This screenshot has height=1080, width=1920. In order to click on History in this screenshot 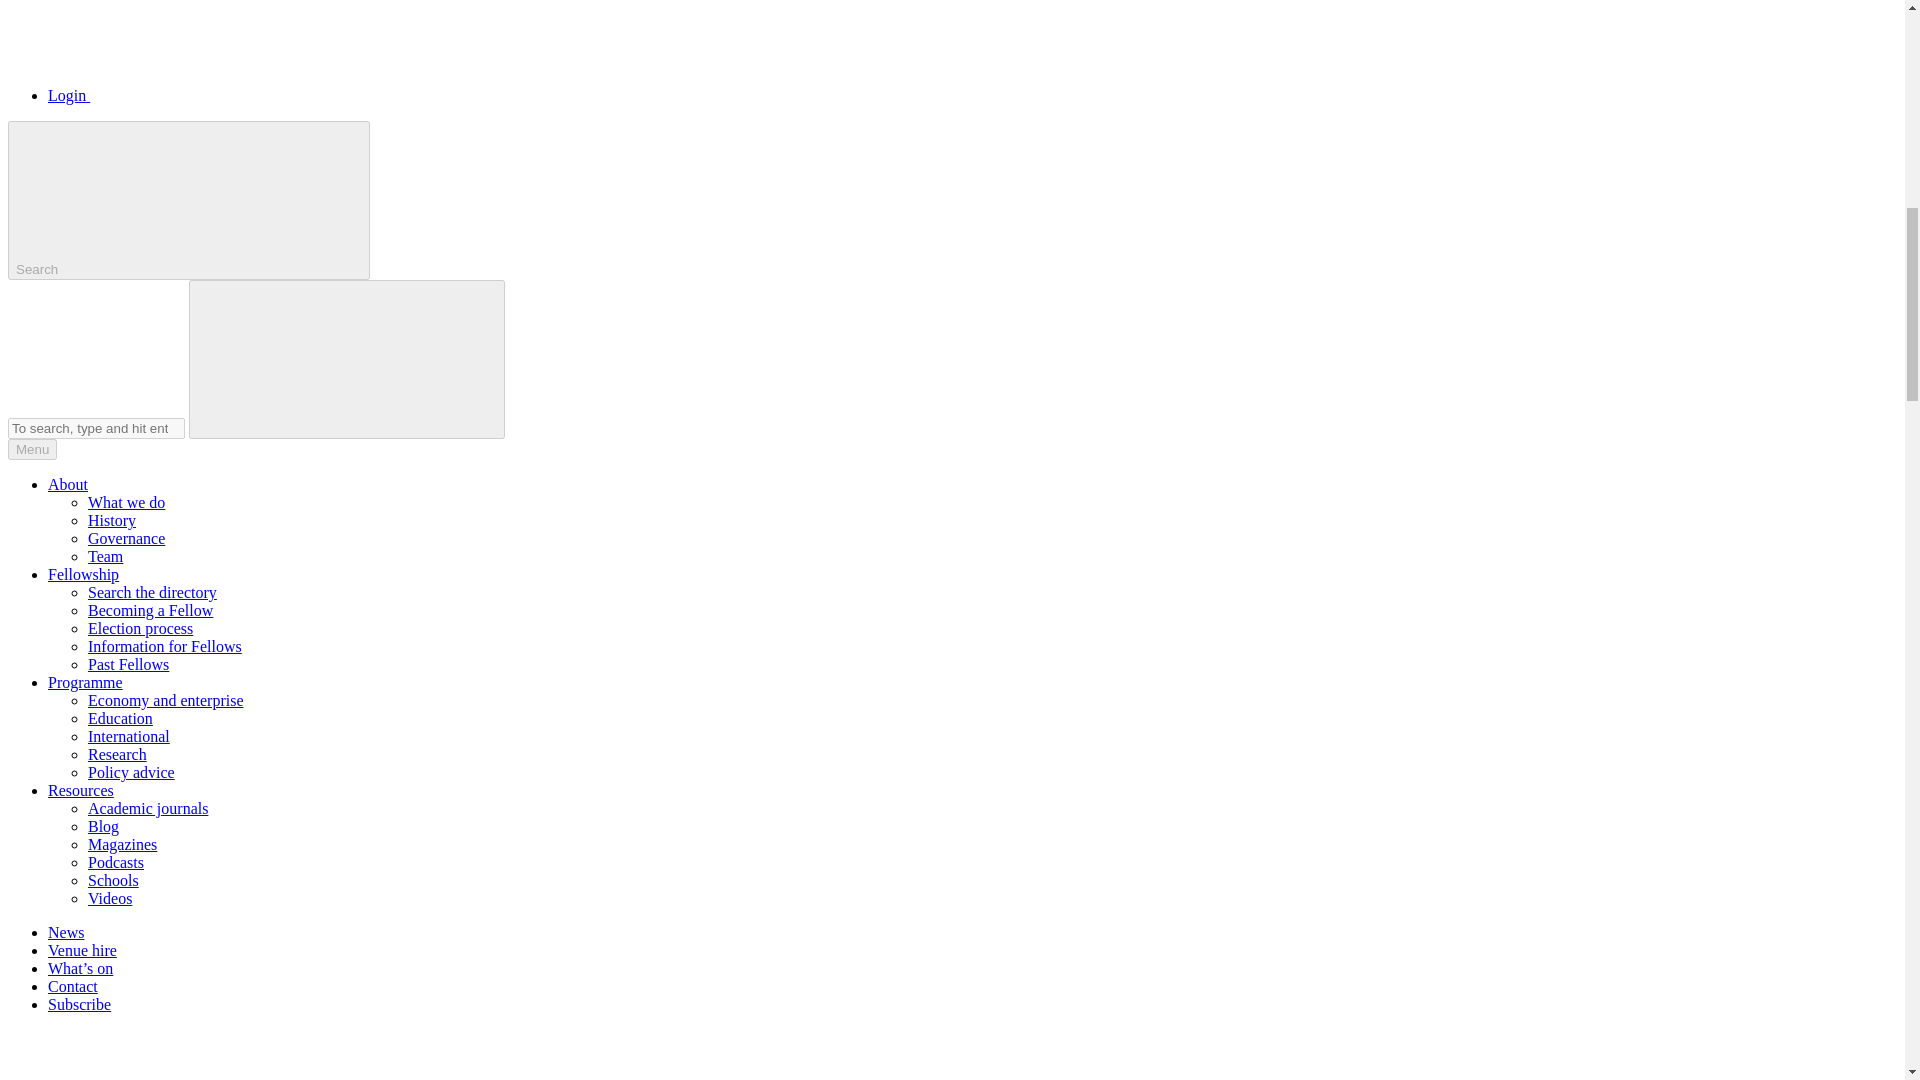, I will do `click(112, 520)`.